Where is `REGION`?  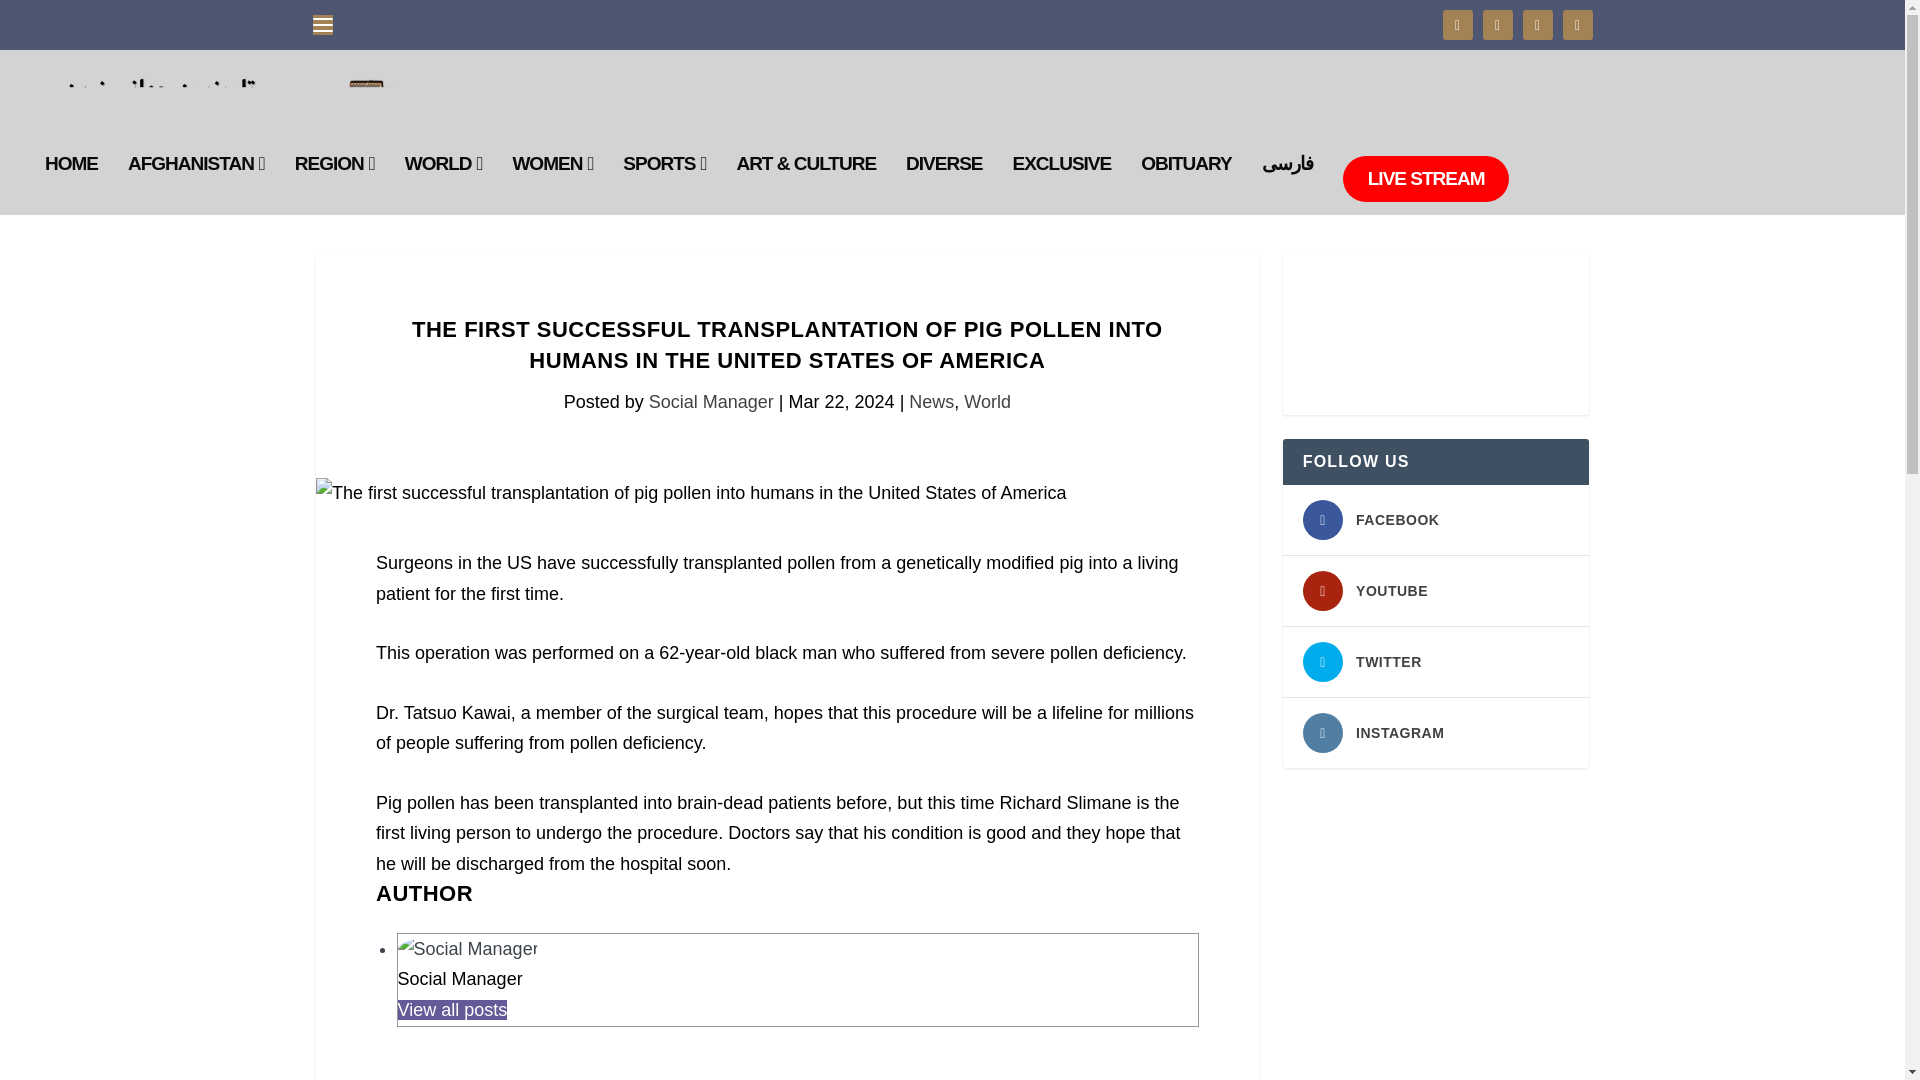
REGION is located at coordinates (334, 186).